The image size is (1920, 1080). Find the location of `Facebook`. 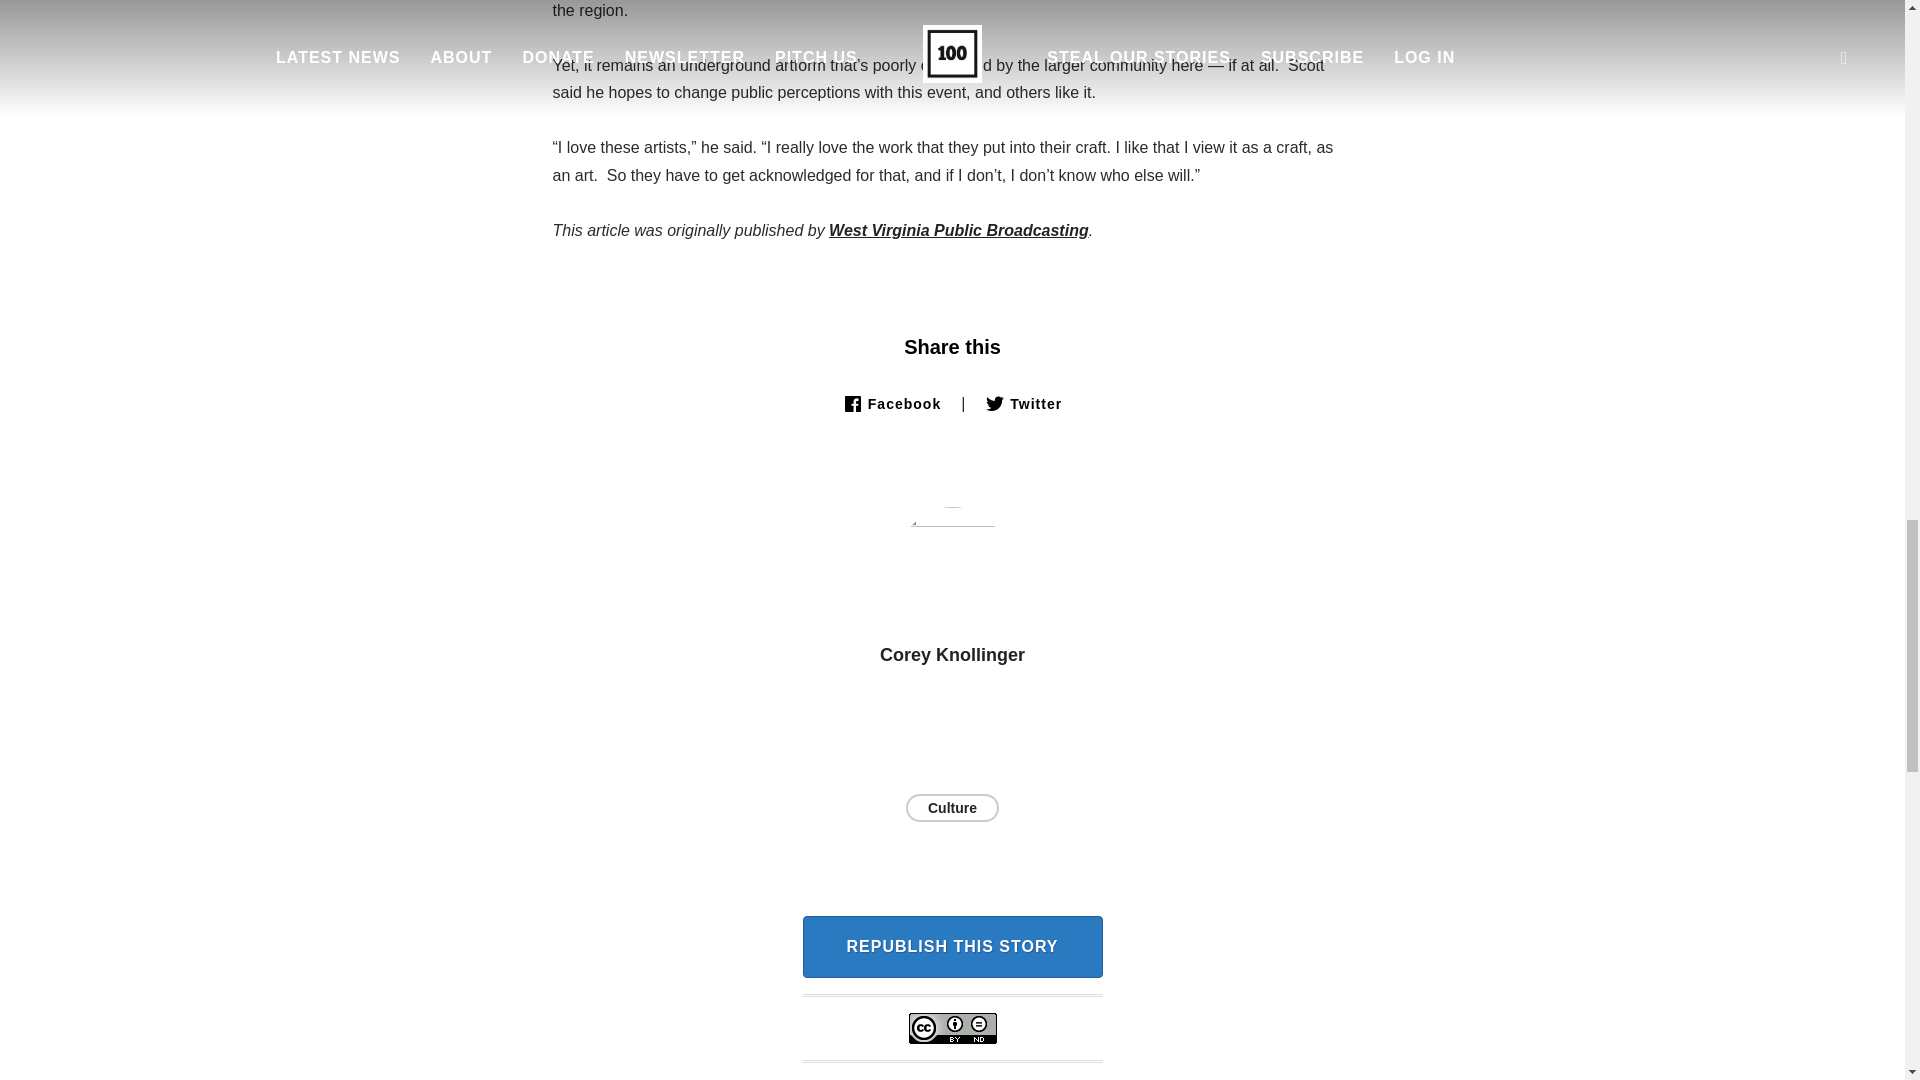

Facebook is located at coordinates (891, 404).